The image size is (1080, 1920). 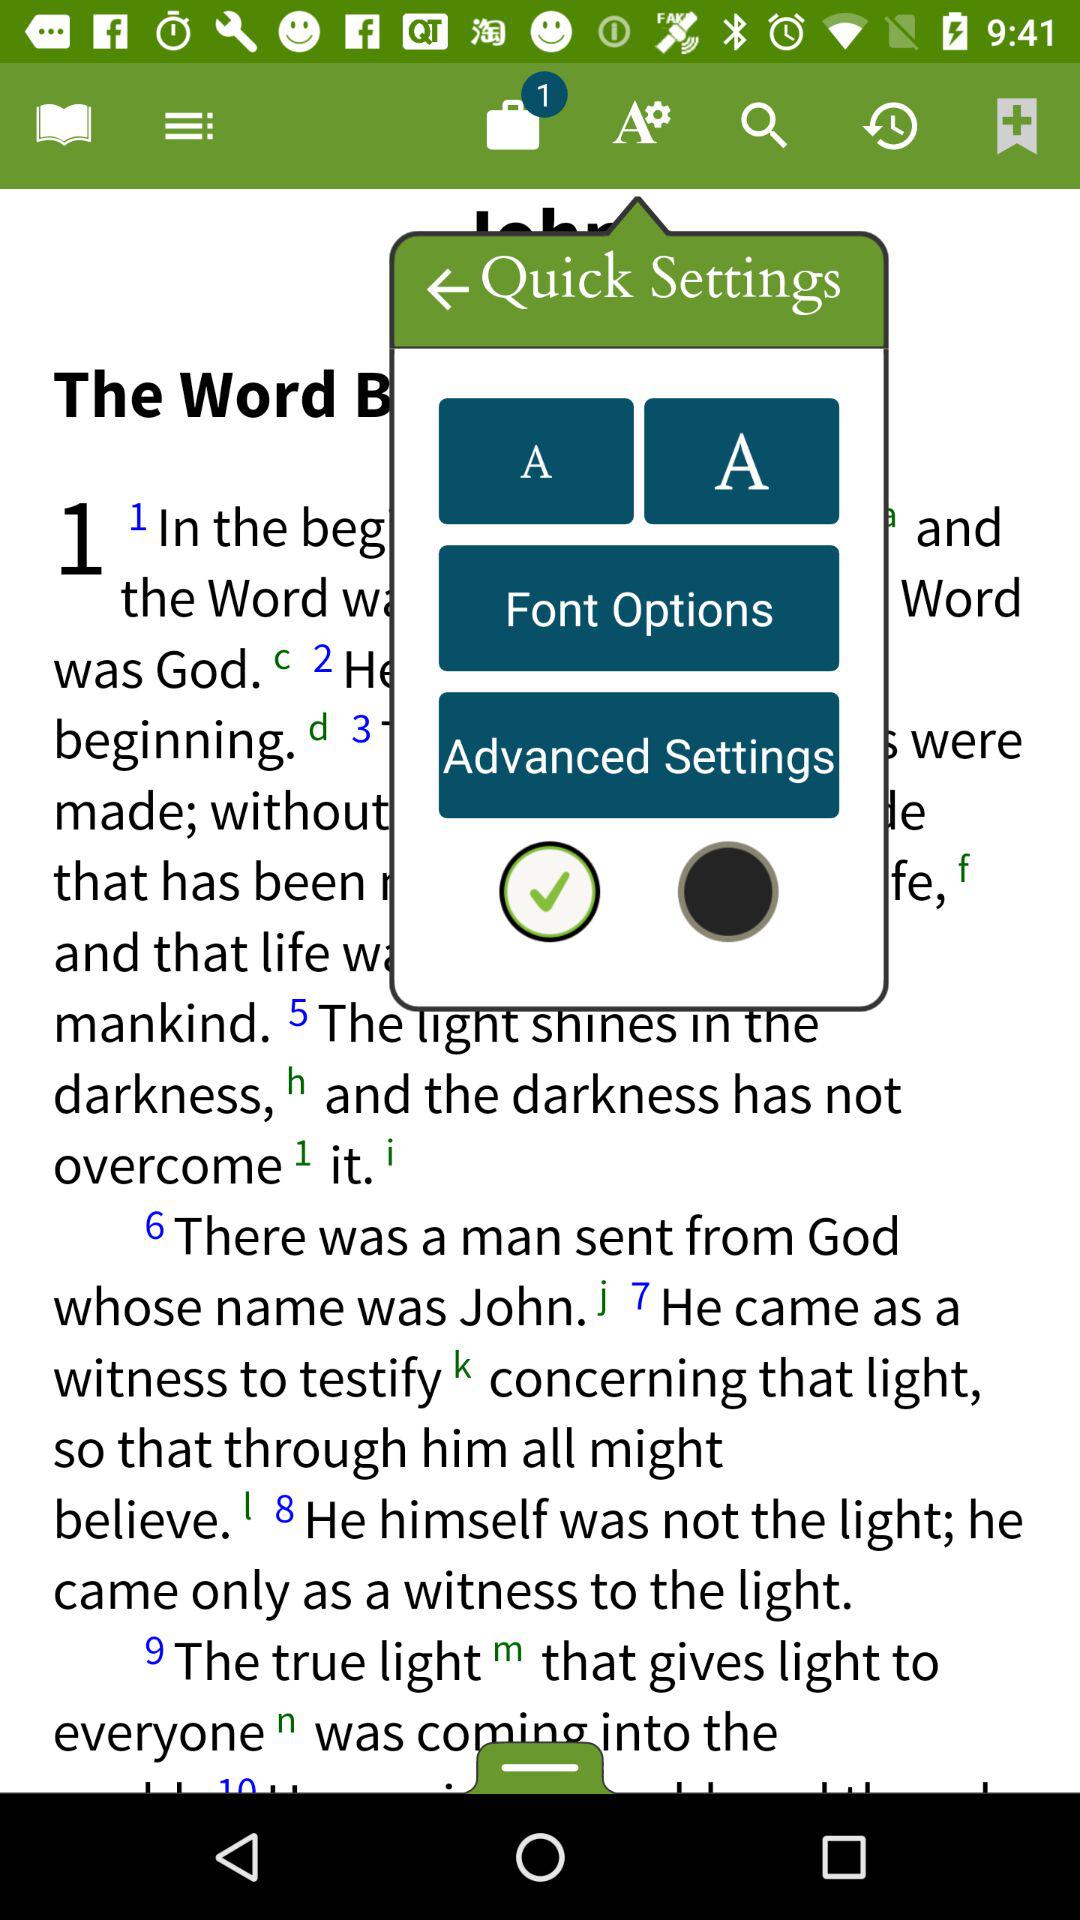 What do you see at coordinates (765, 126) in the screenshot?
I see `search text` at bounding box center [765, 126].